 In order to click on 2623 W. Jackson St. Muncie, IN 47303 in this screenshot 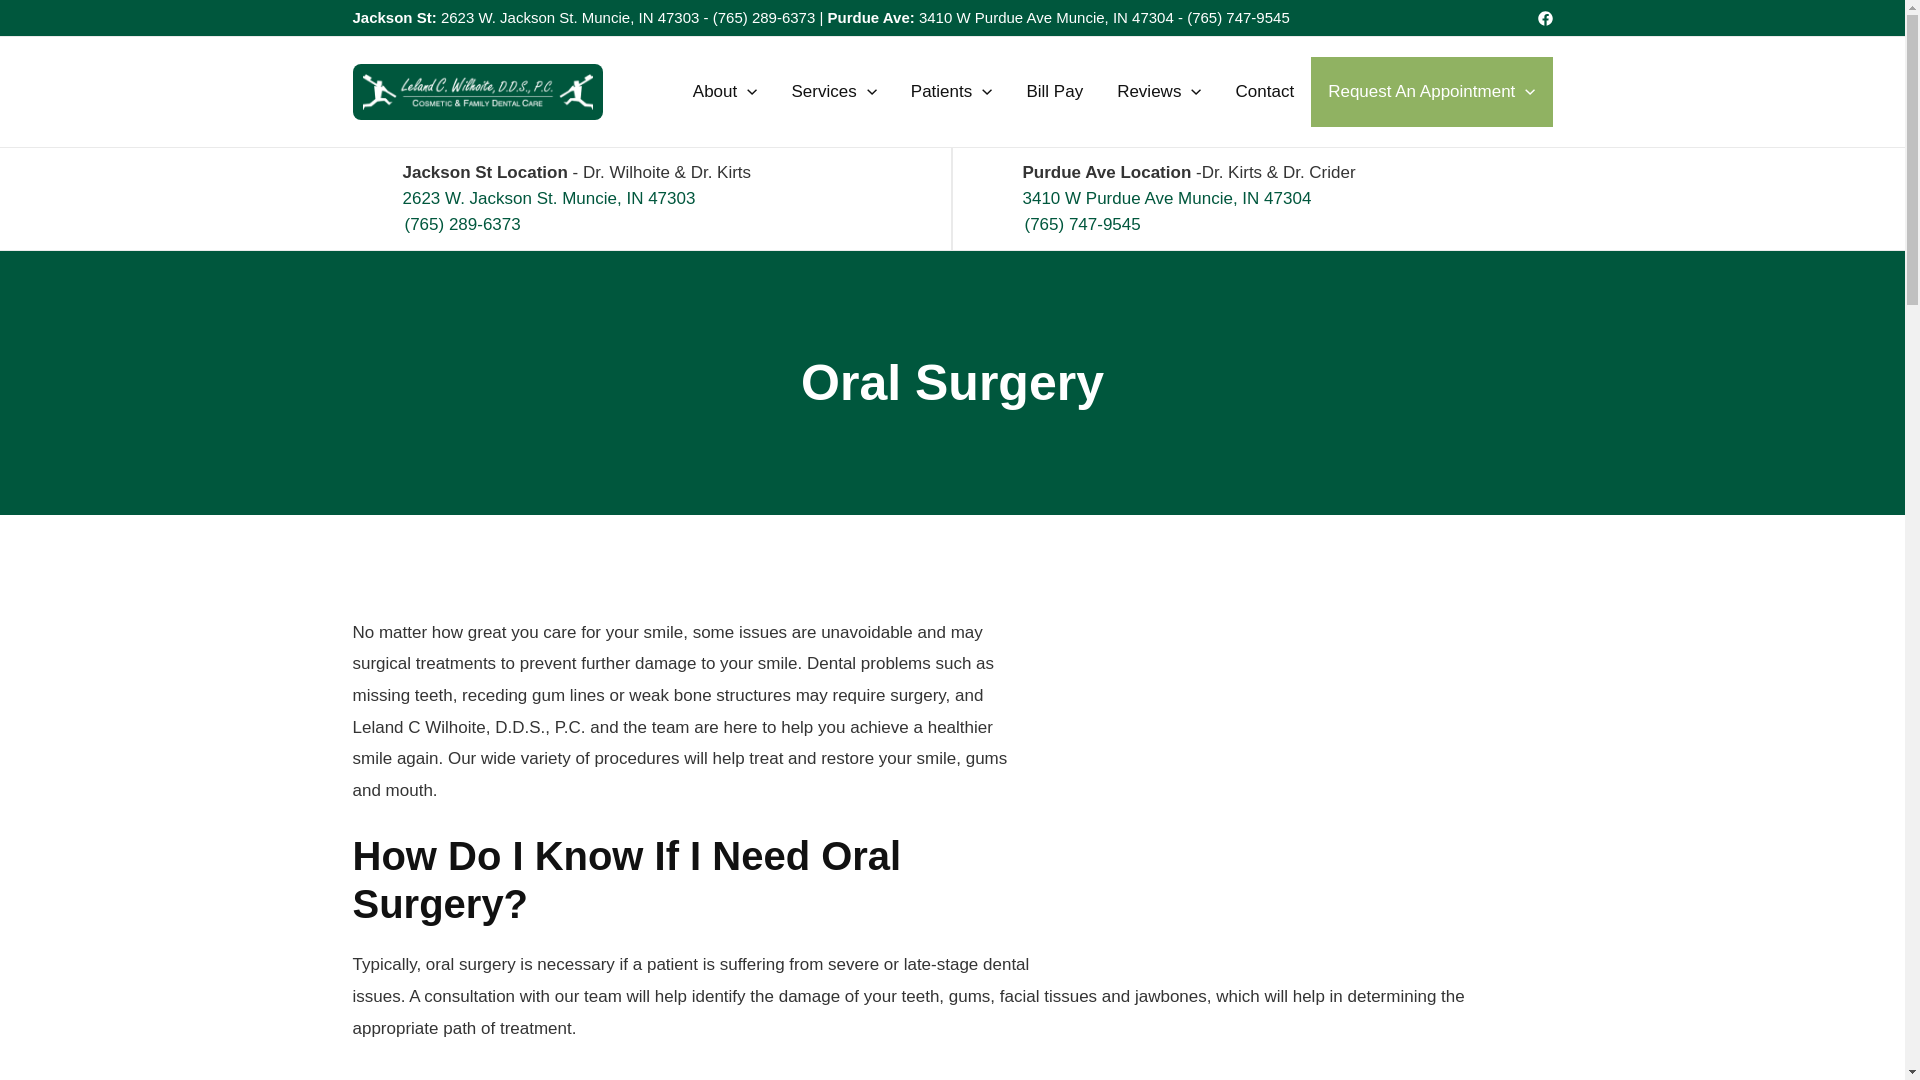, I will do `click(570, 16)`.